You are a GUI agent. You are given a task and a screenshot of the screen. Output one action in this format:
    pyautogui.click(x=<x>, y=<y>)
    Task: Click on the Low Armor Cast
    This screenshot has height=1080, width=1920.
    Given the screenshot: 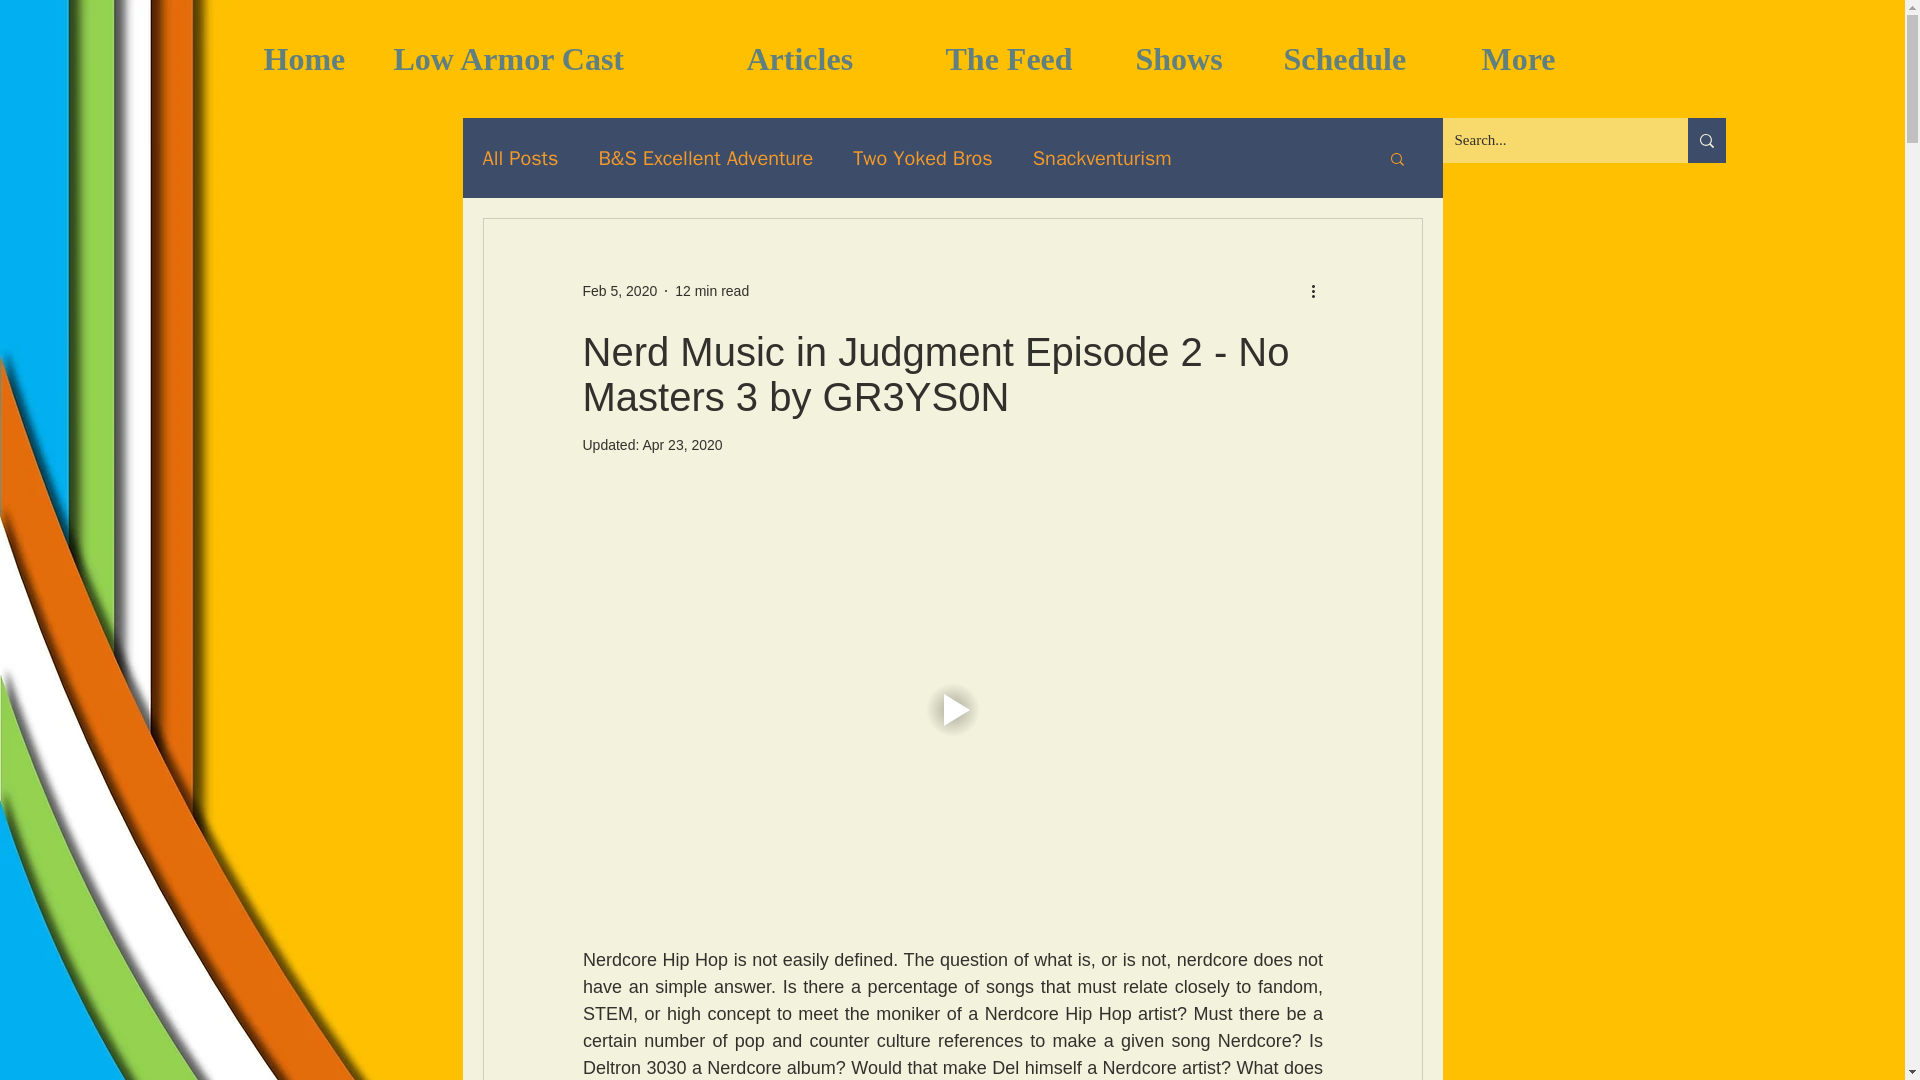 What is the action you would take?
    pyautogui.click(x=554, y=59)
    